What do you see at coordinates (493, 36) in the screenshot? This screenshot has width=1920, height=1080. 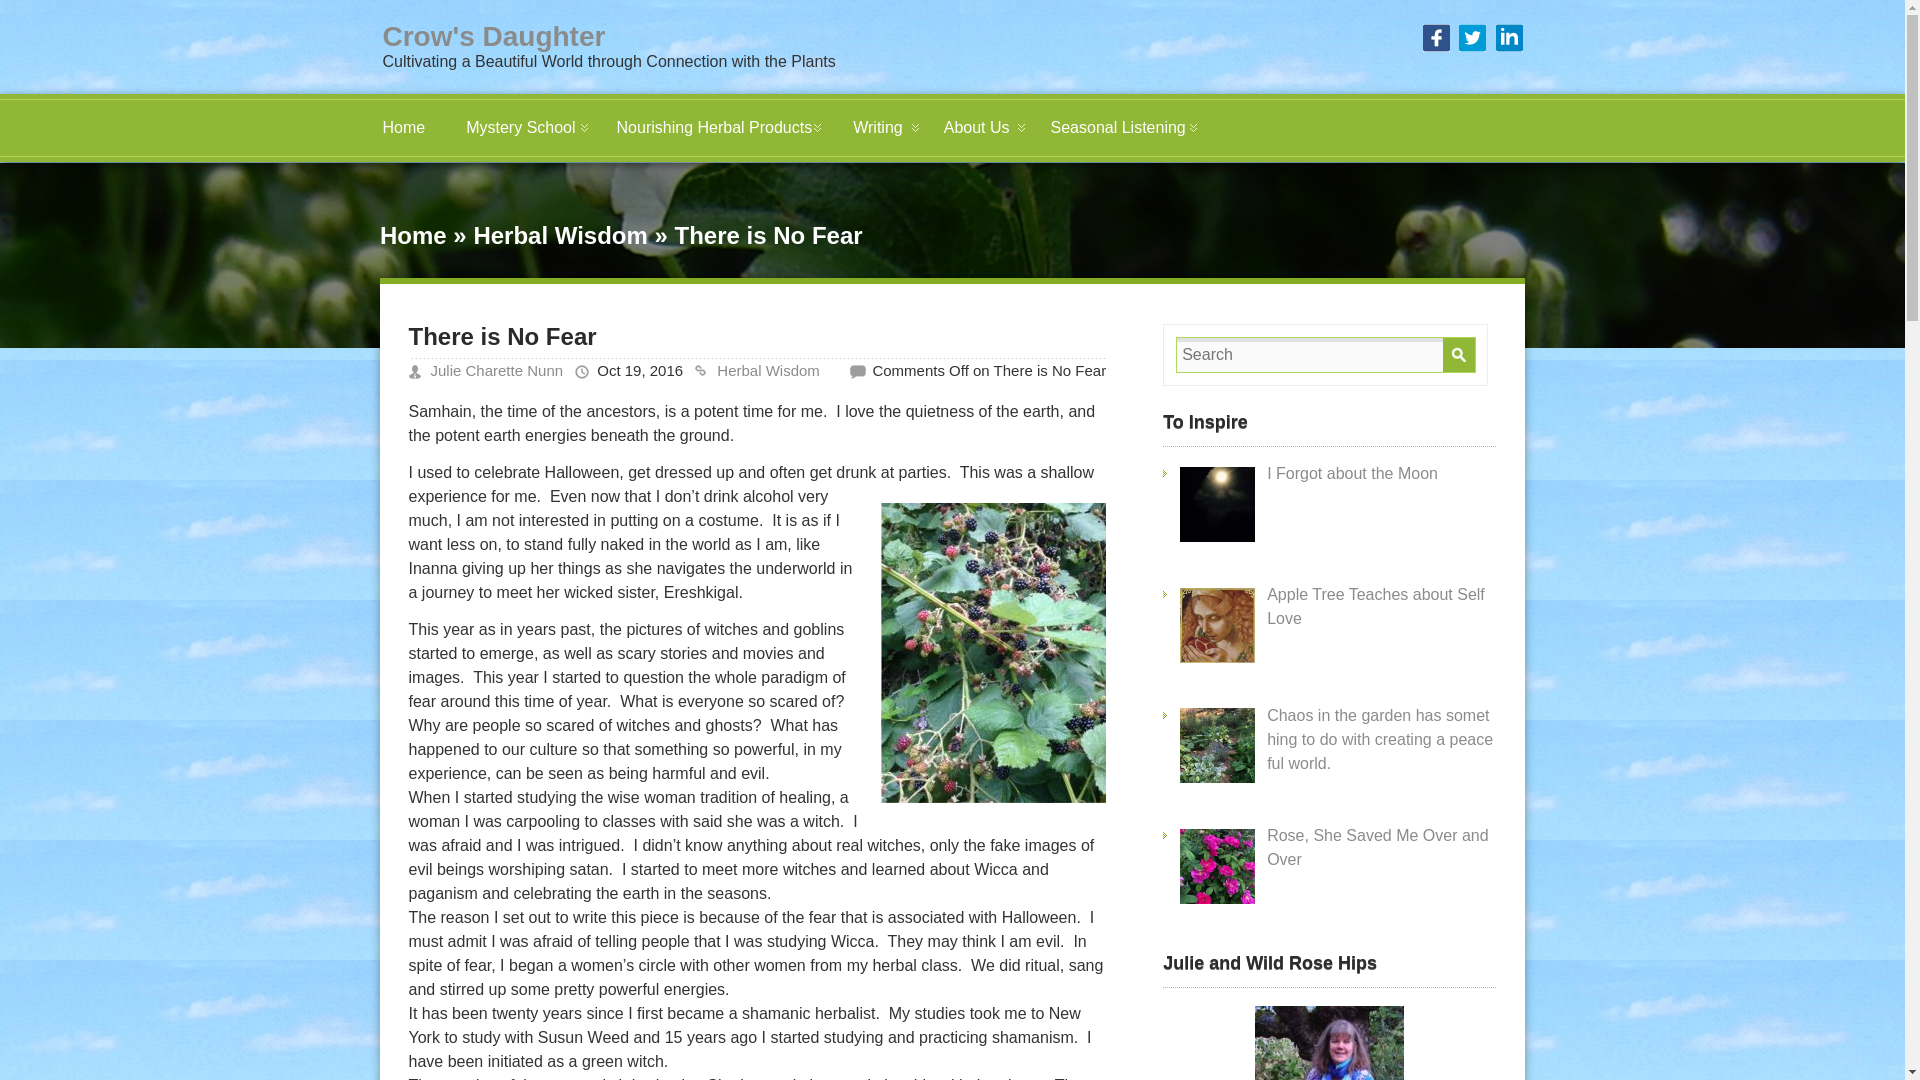 I see `Crow's Daughter` at bounding box center [493, 36].